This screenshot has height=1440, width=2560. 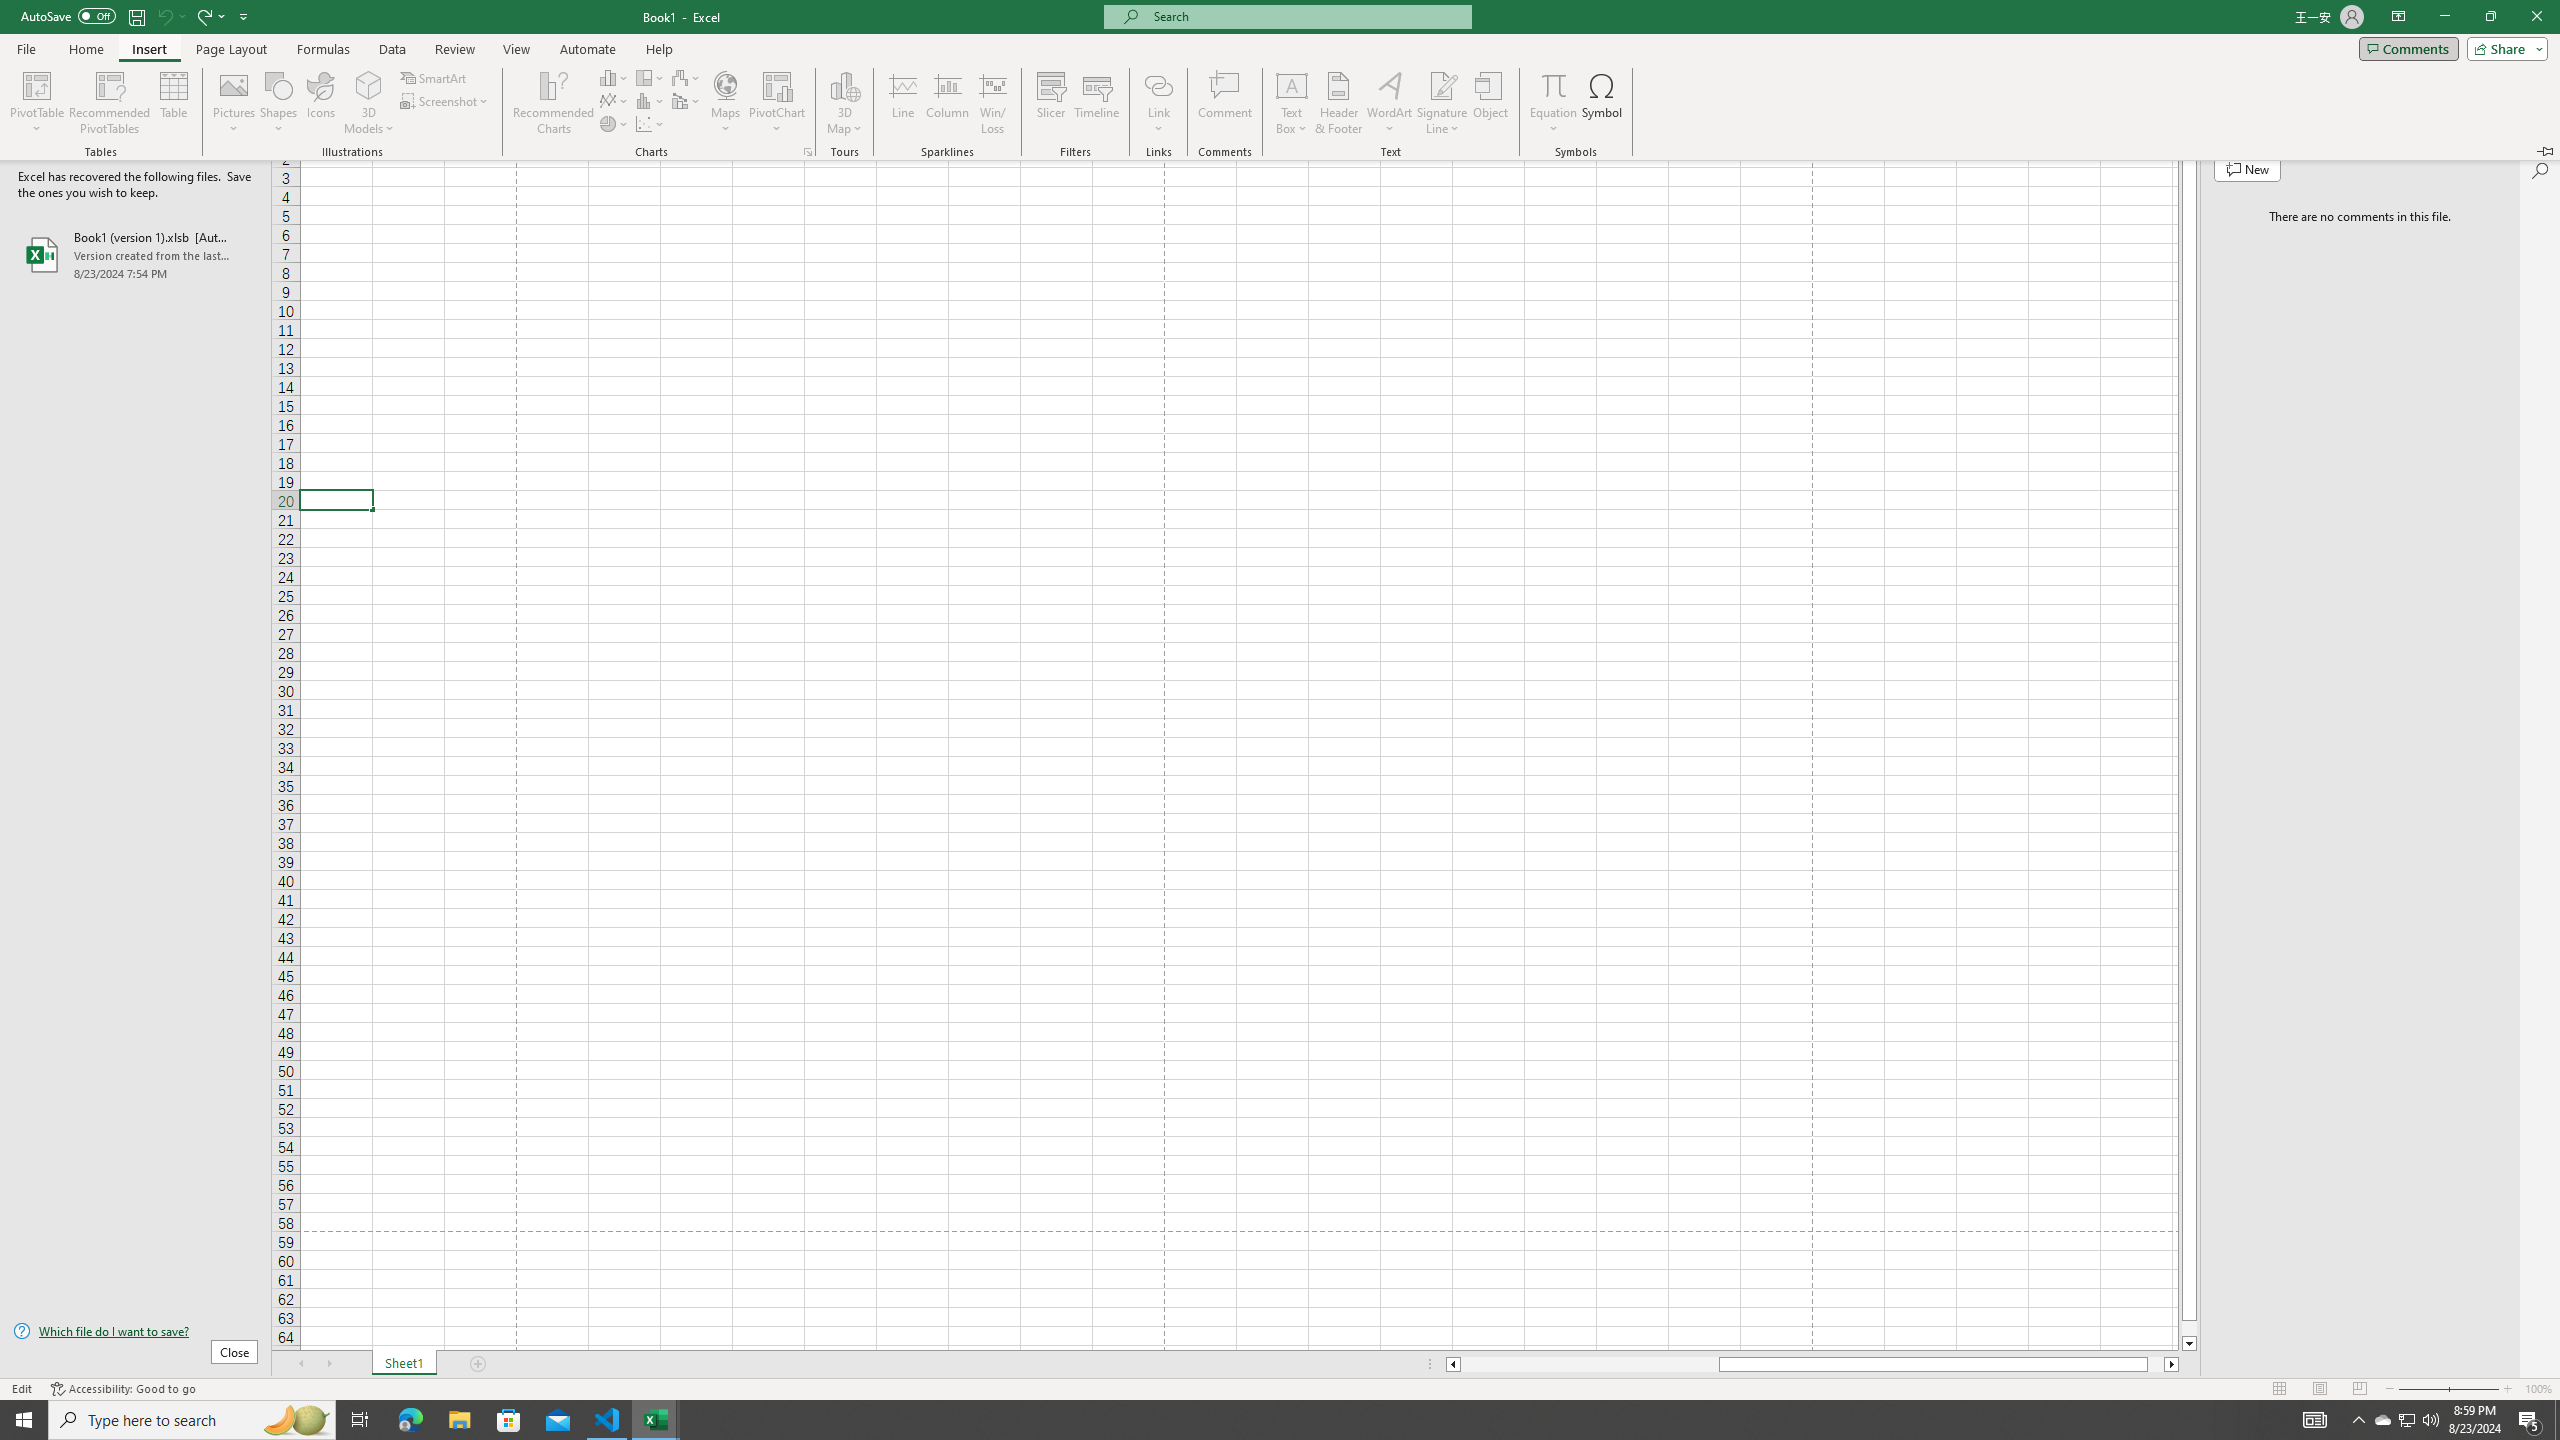 I want to click on Type here to search, so click(x=192, y=1420).